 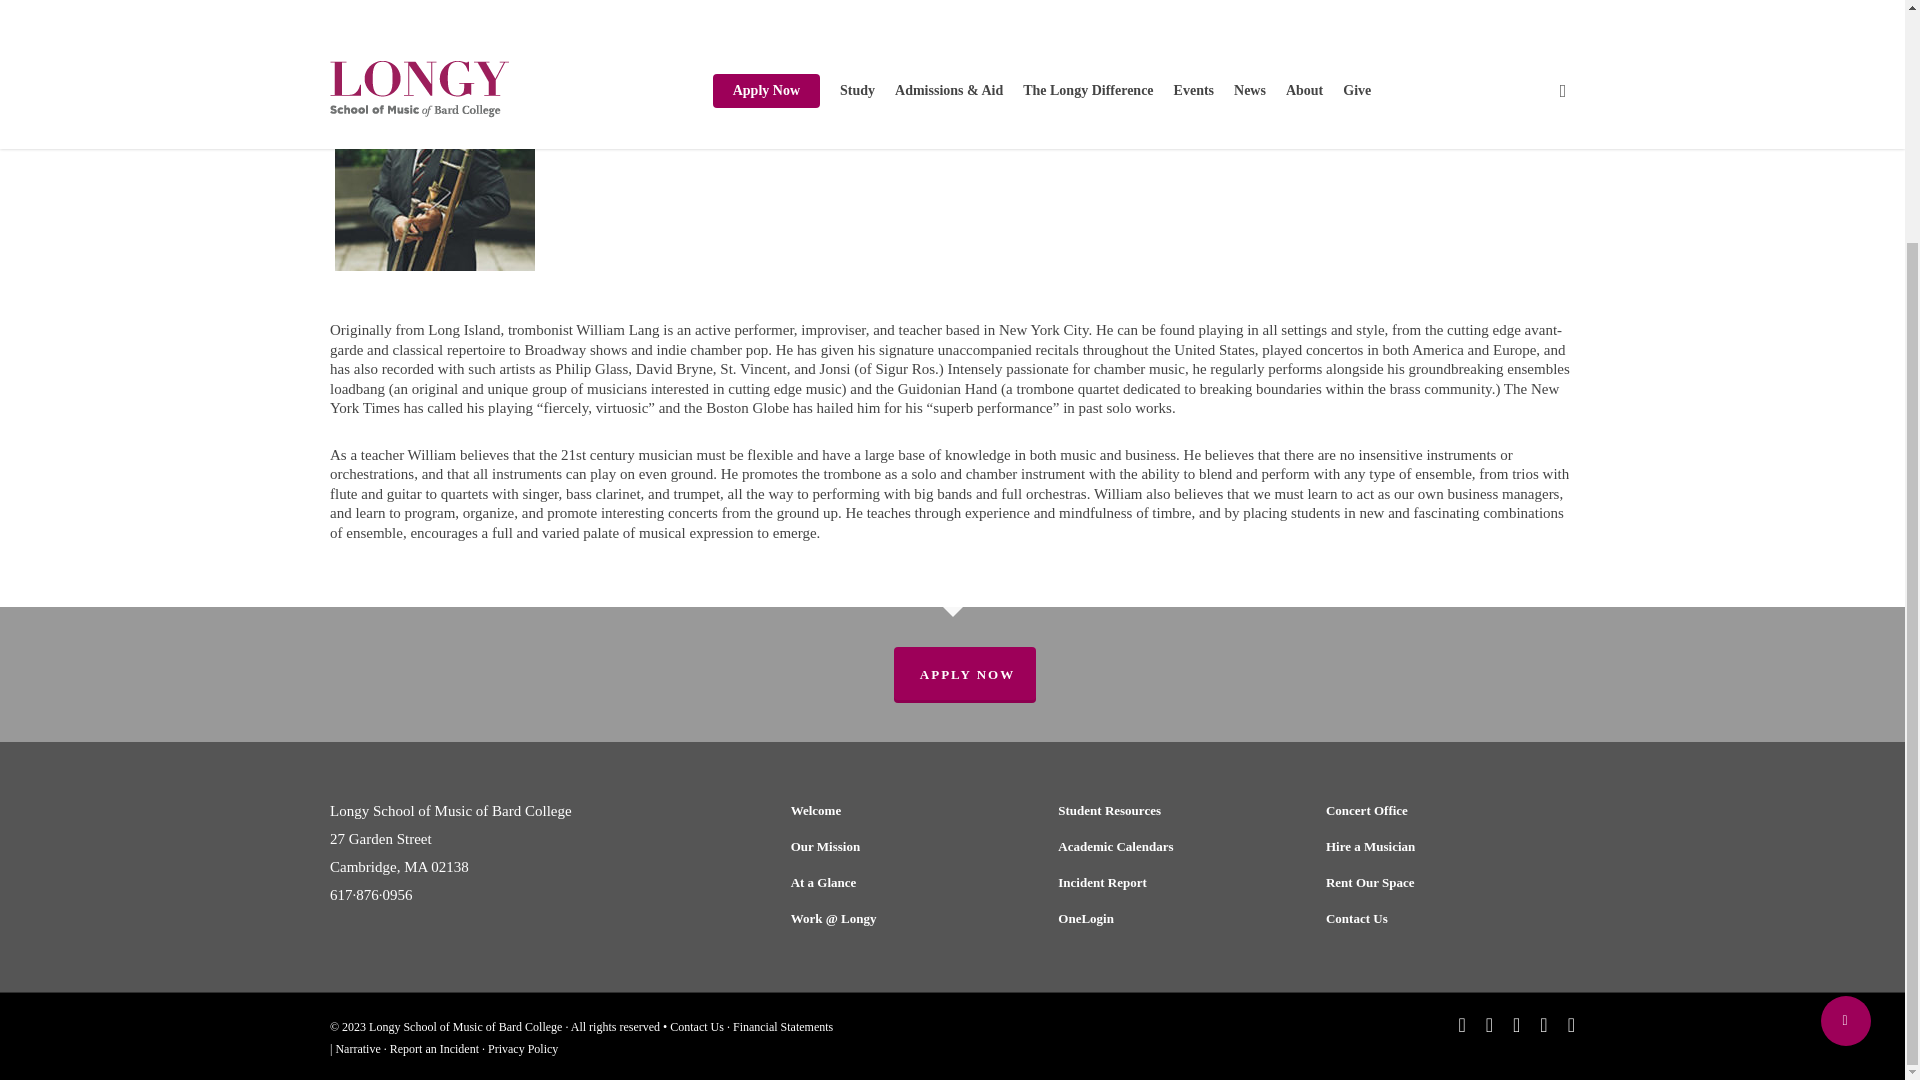 I want to click on Incident Report, so click(x=1179, y=883).